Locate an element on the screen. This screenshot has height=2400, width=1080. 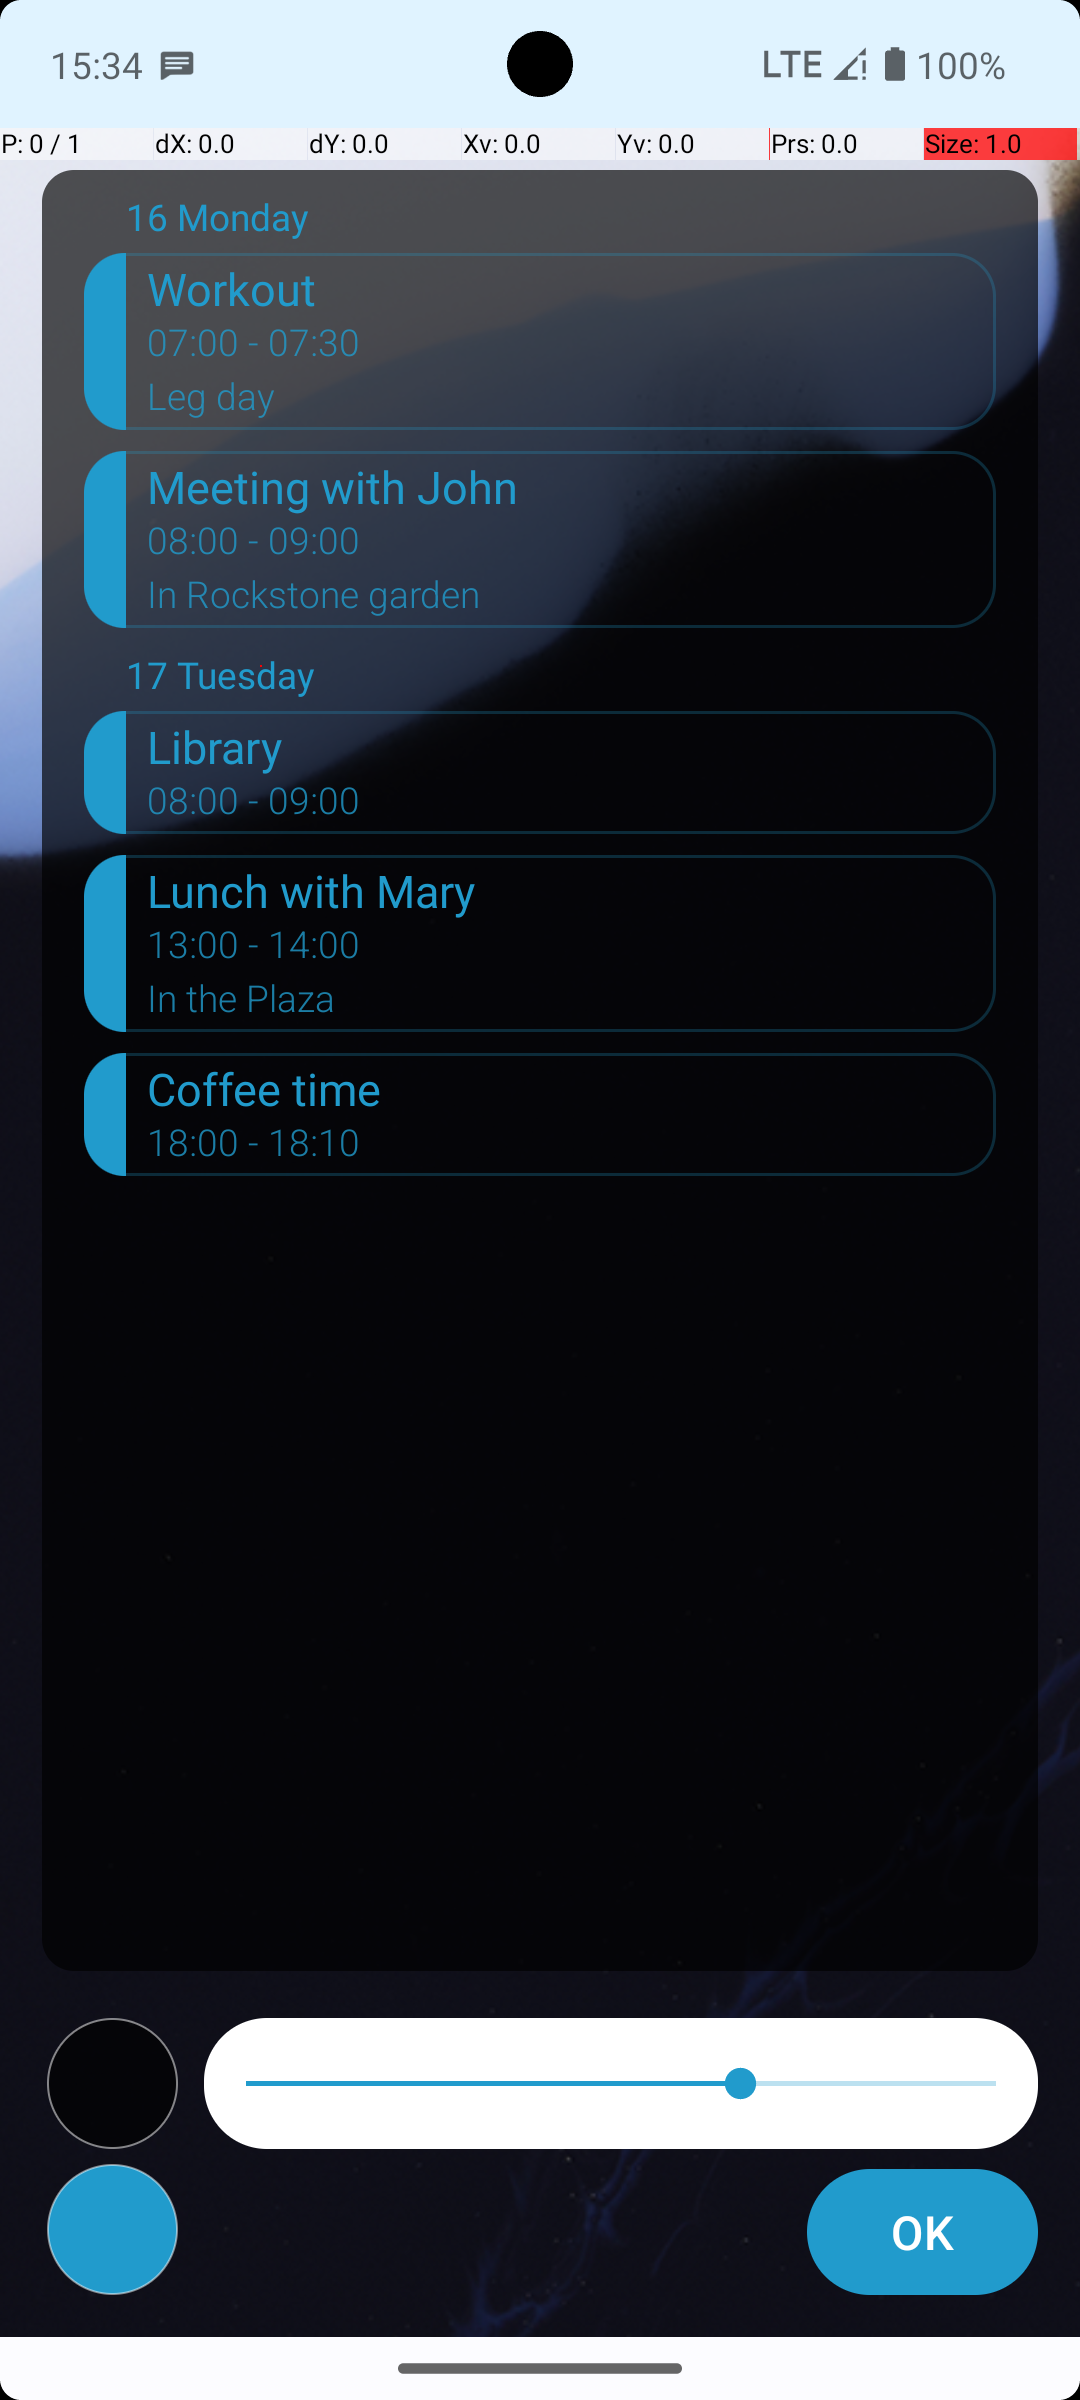
Workout is located at coordinates (572, 288).